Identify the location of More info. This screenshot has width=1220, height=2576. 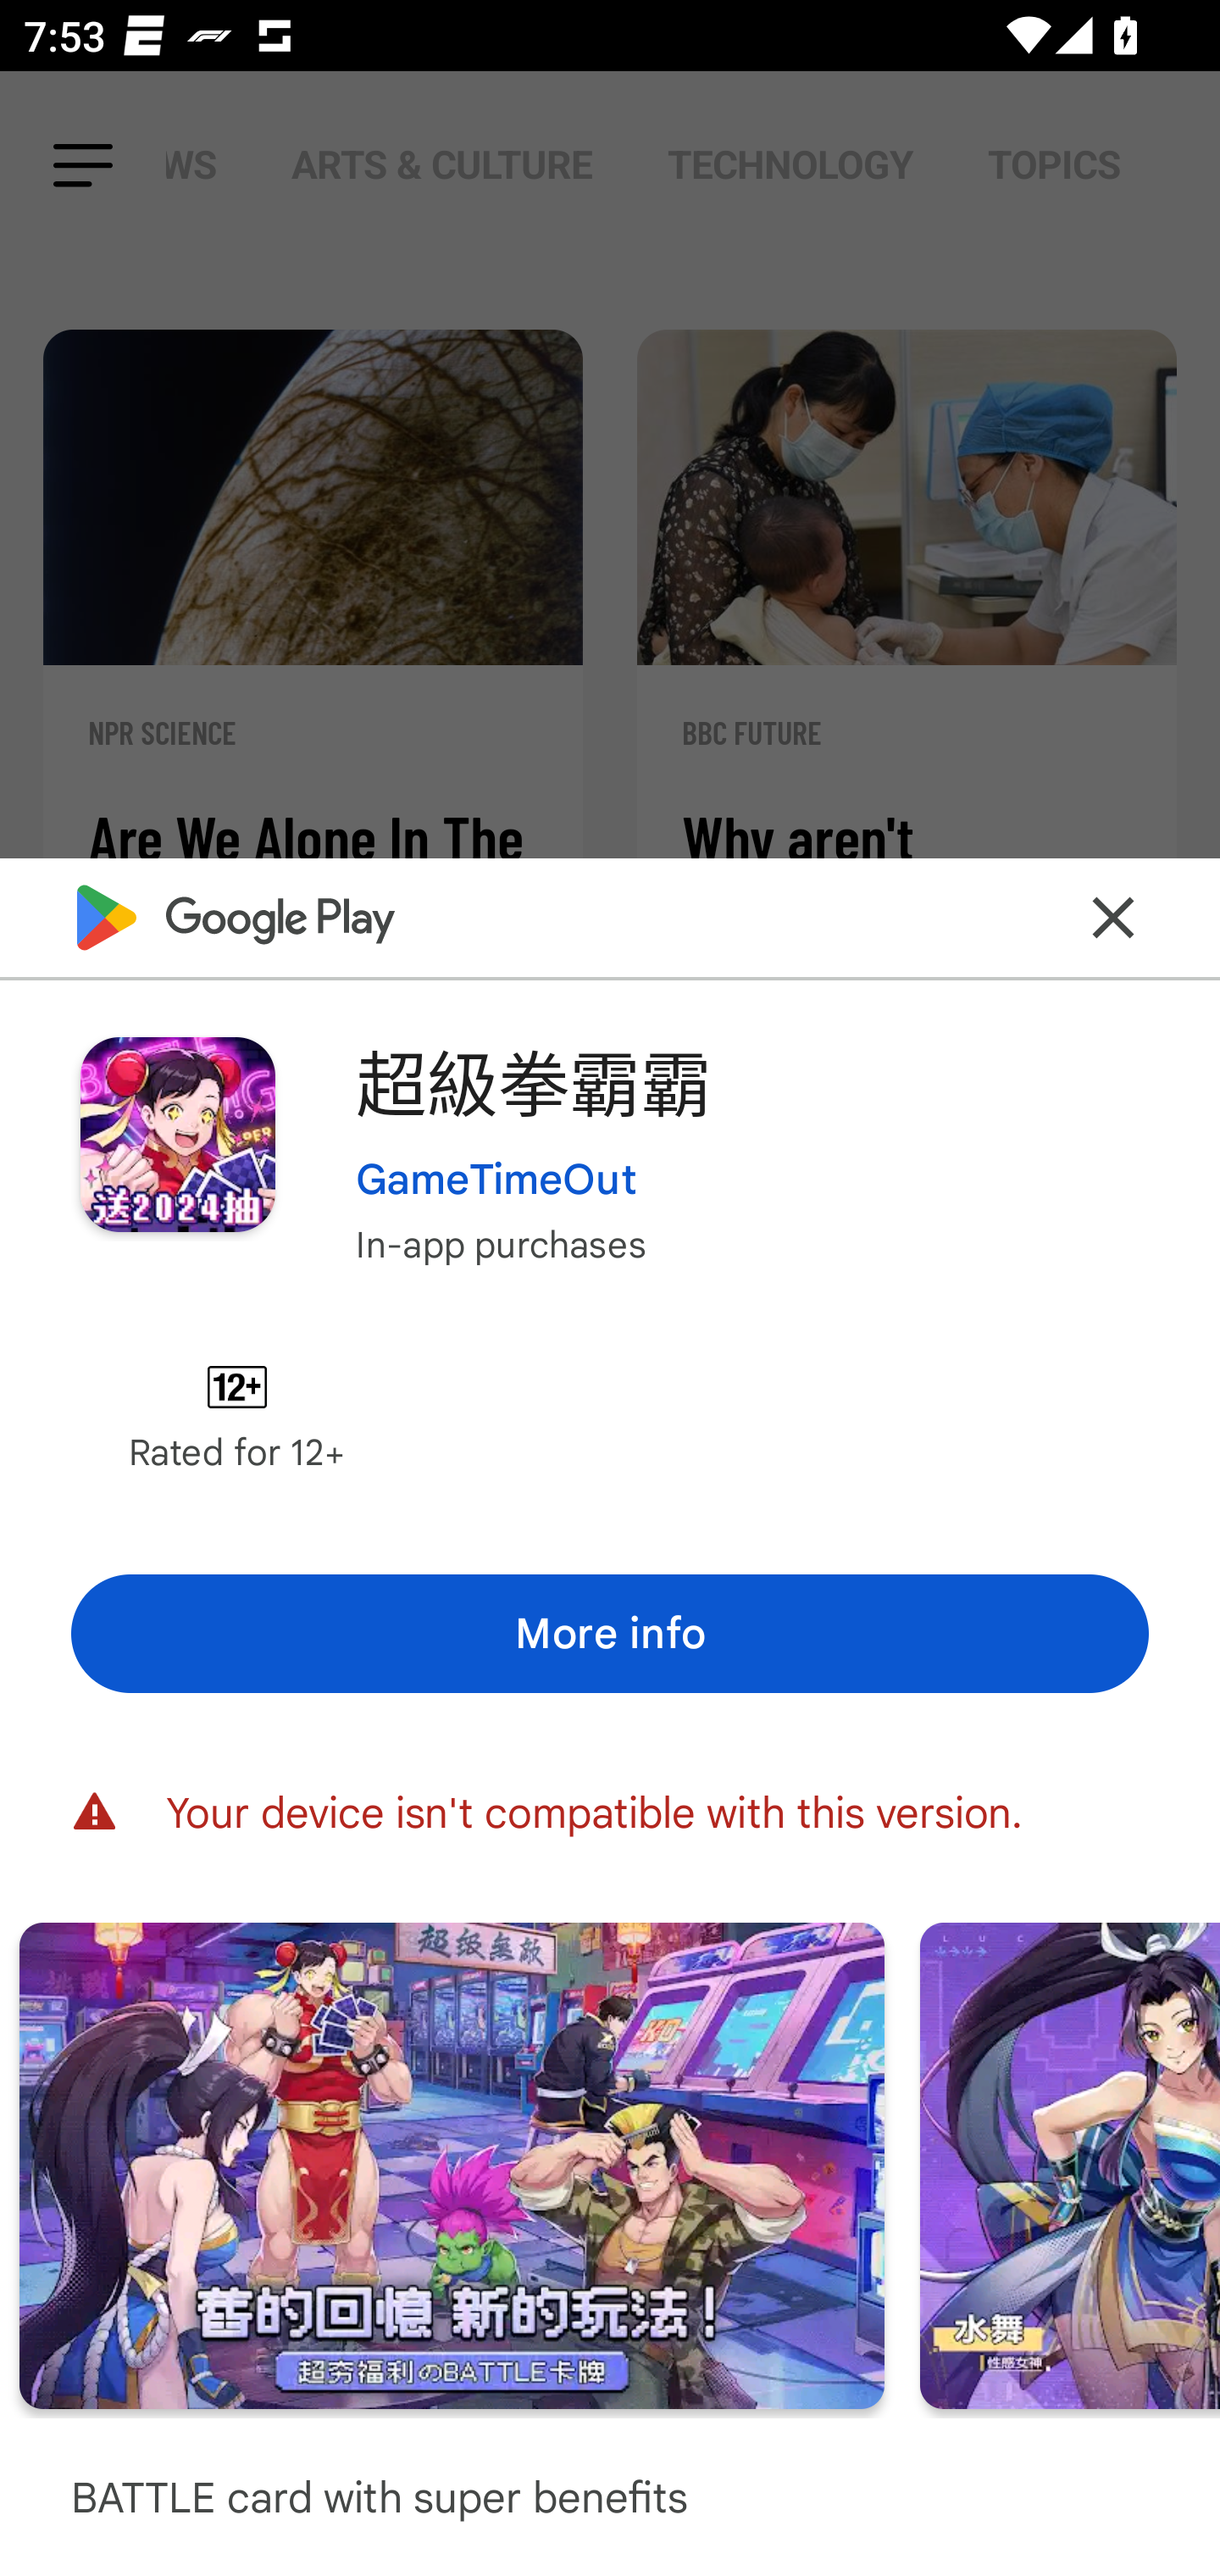
(610, 1633).